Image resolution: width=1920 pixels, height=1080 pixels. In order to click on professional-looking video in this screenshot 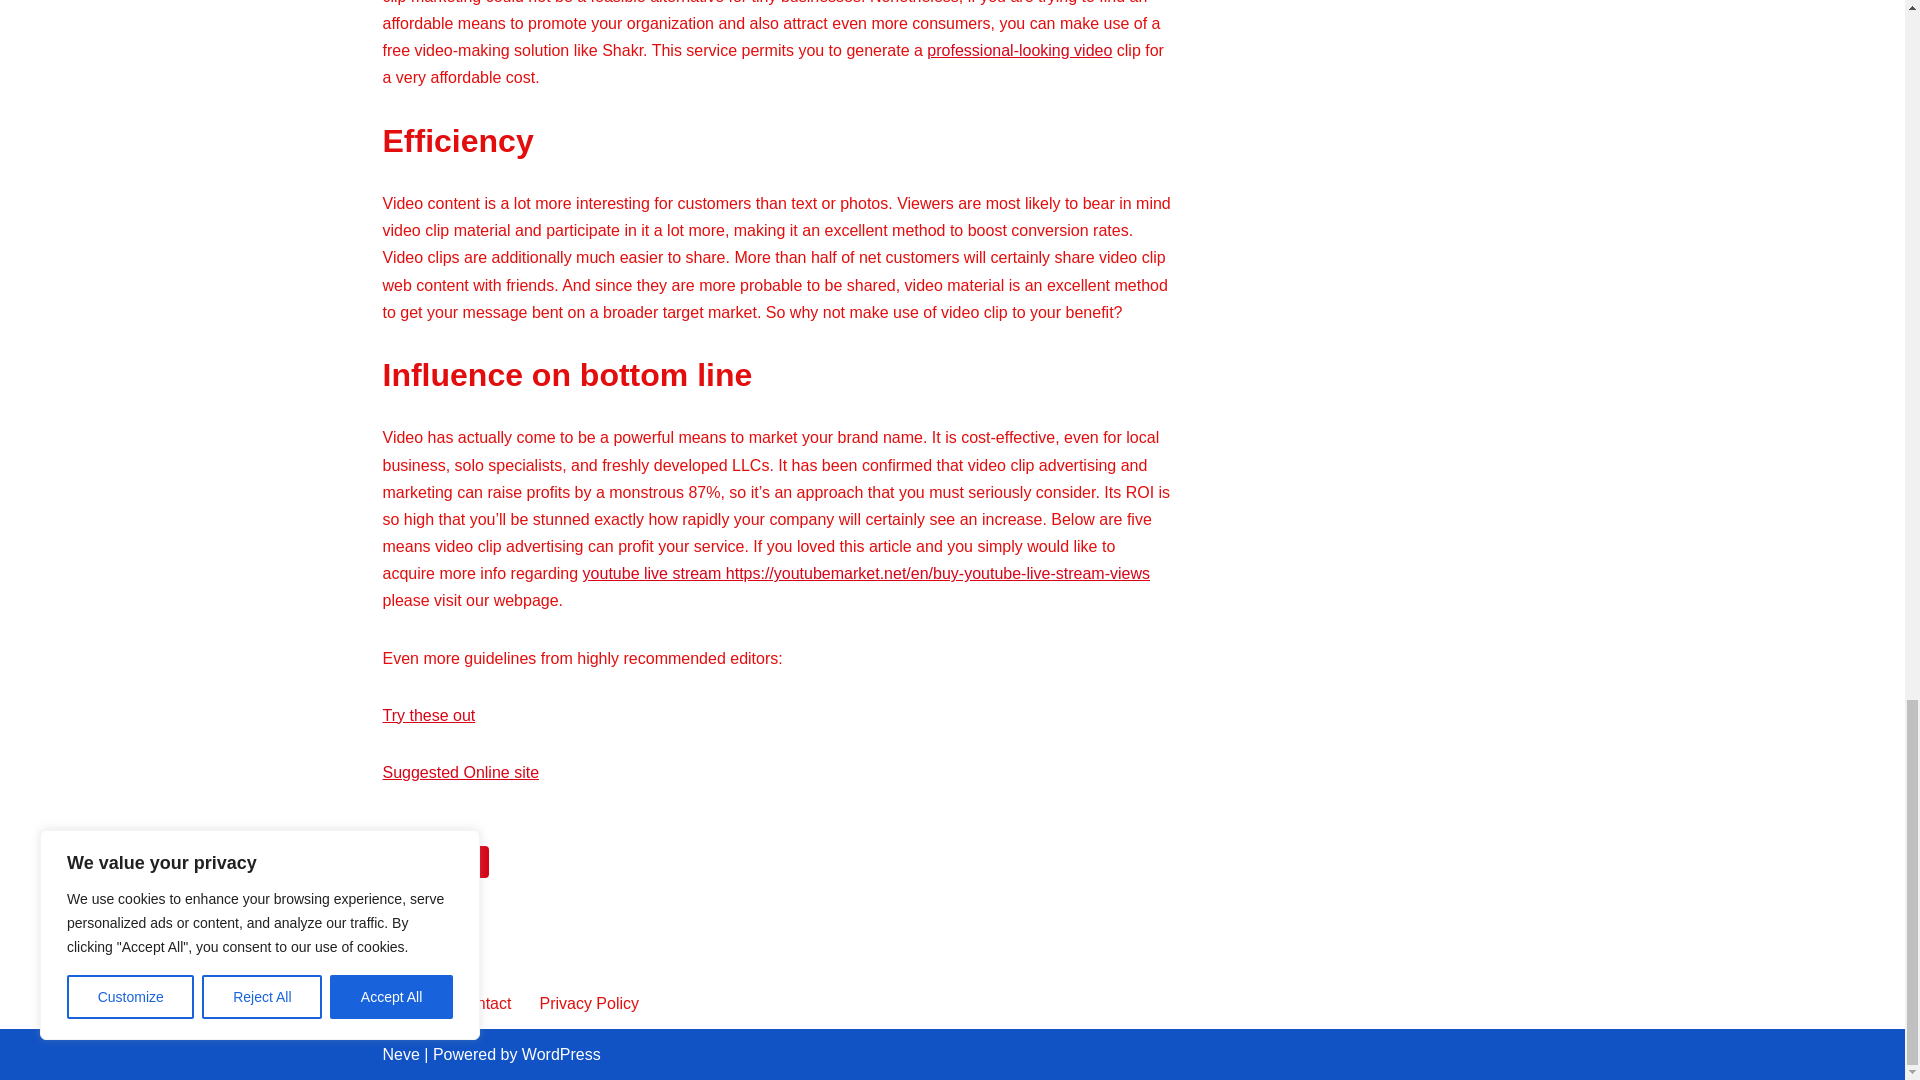, I will do `click(1019, 50)`.